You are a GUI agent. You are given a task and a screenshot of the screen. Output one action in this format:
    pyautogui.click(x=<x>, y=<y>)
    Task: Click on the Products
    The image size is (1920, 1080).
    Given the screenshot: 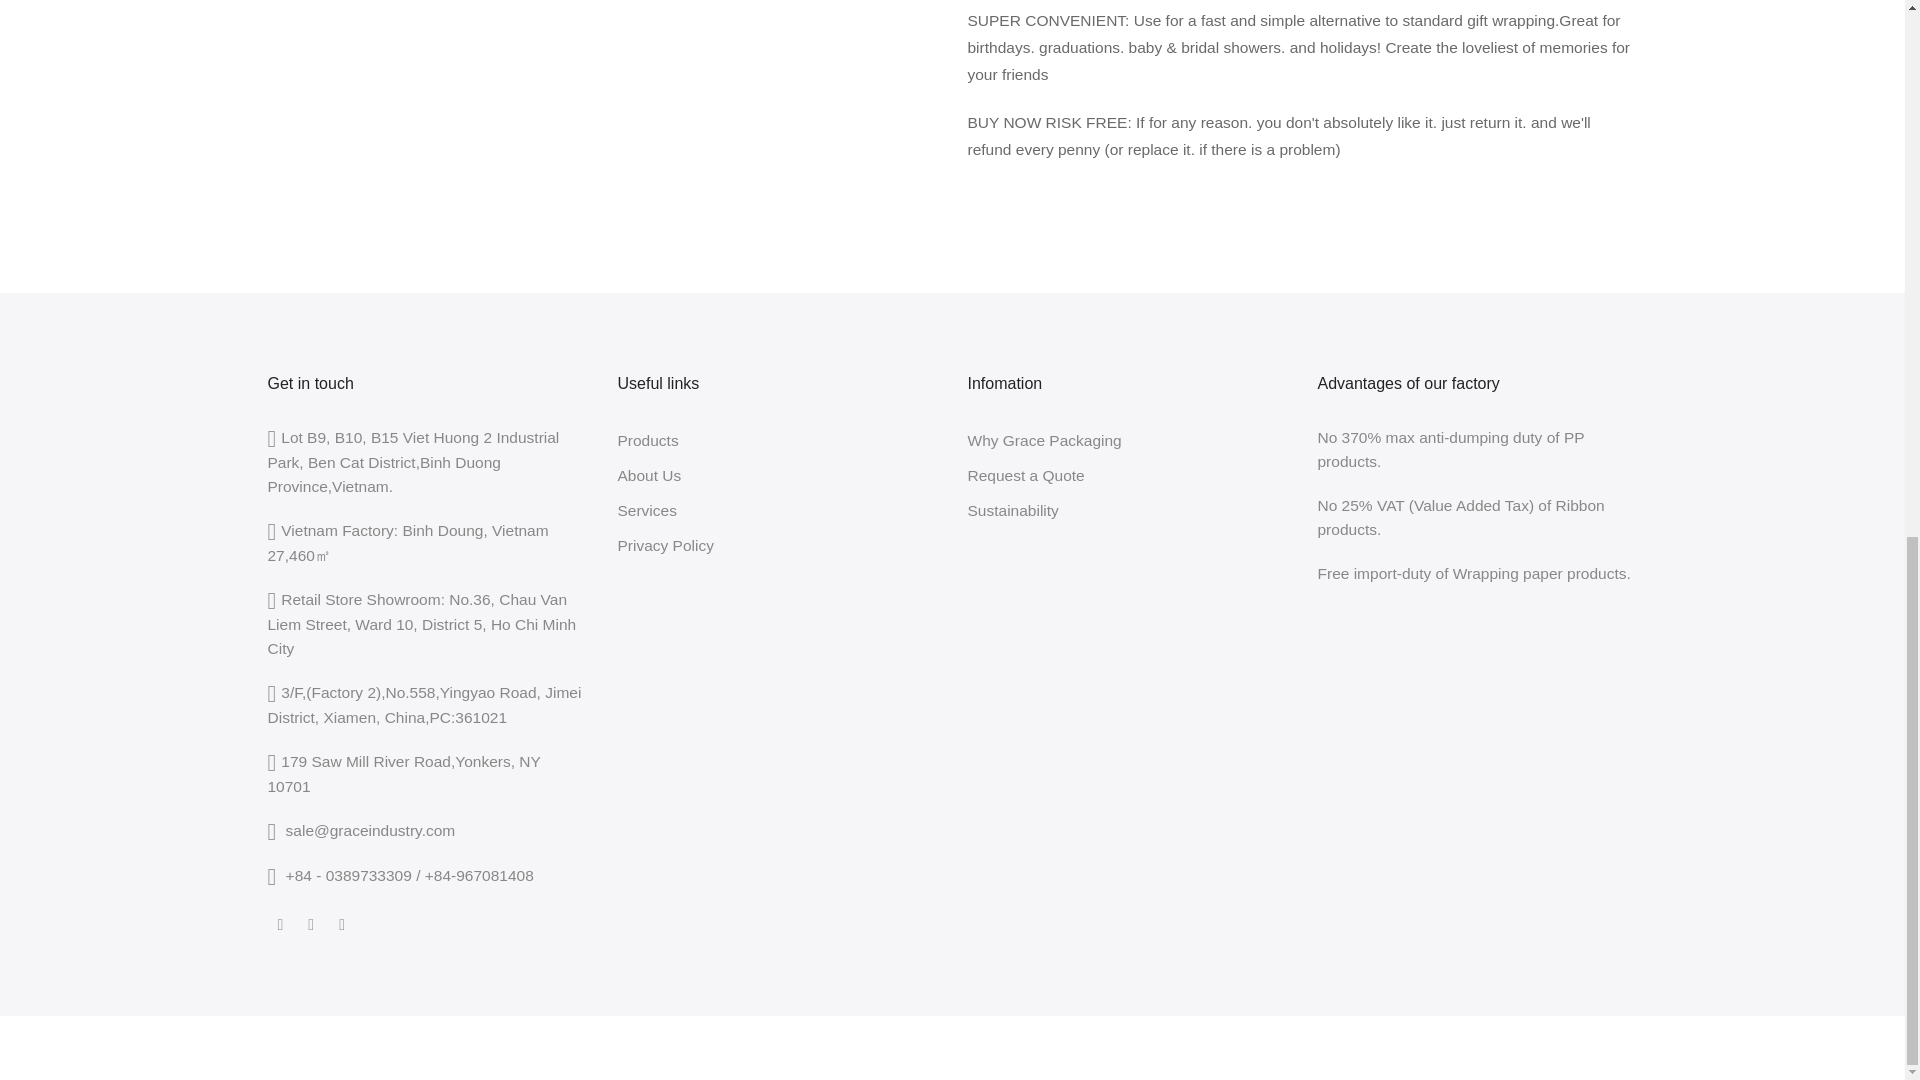 What is the action you would take?
    pyautogui.click(x=648, y=440)
    